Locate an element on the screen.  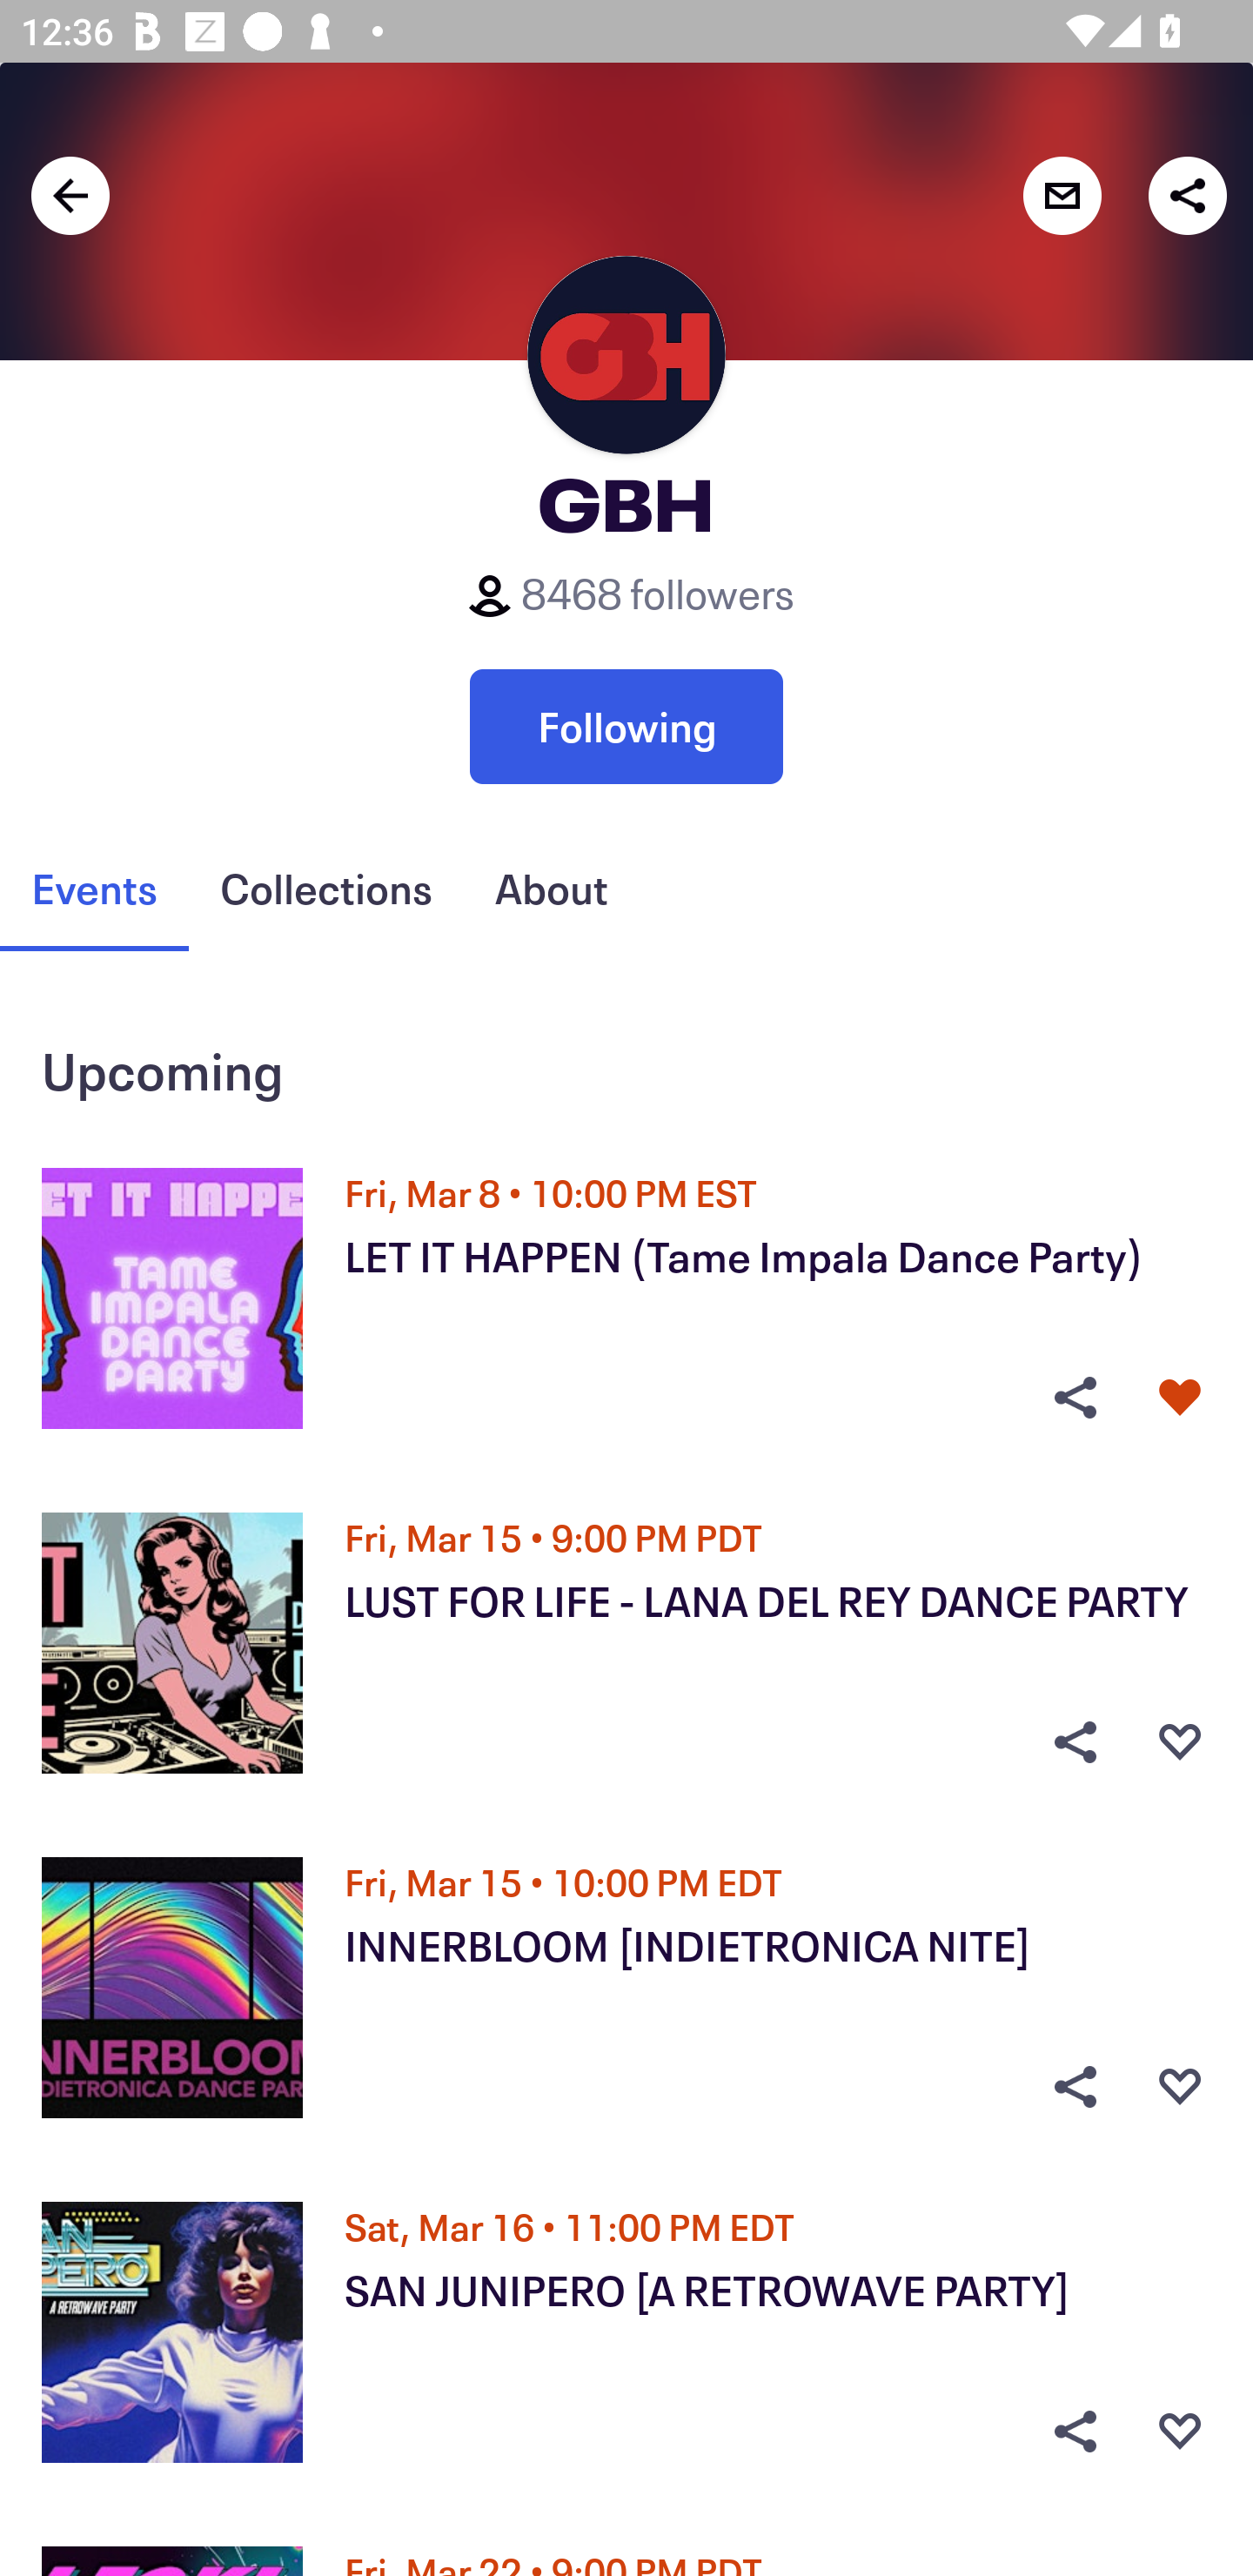
About is located at coordinates (551, 889).